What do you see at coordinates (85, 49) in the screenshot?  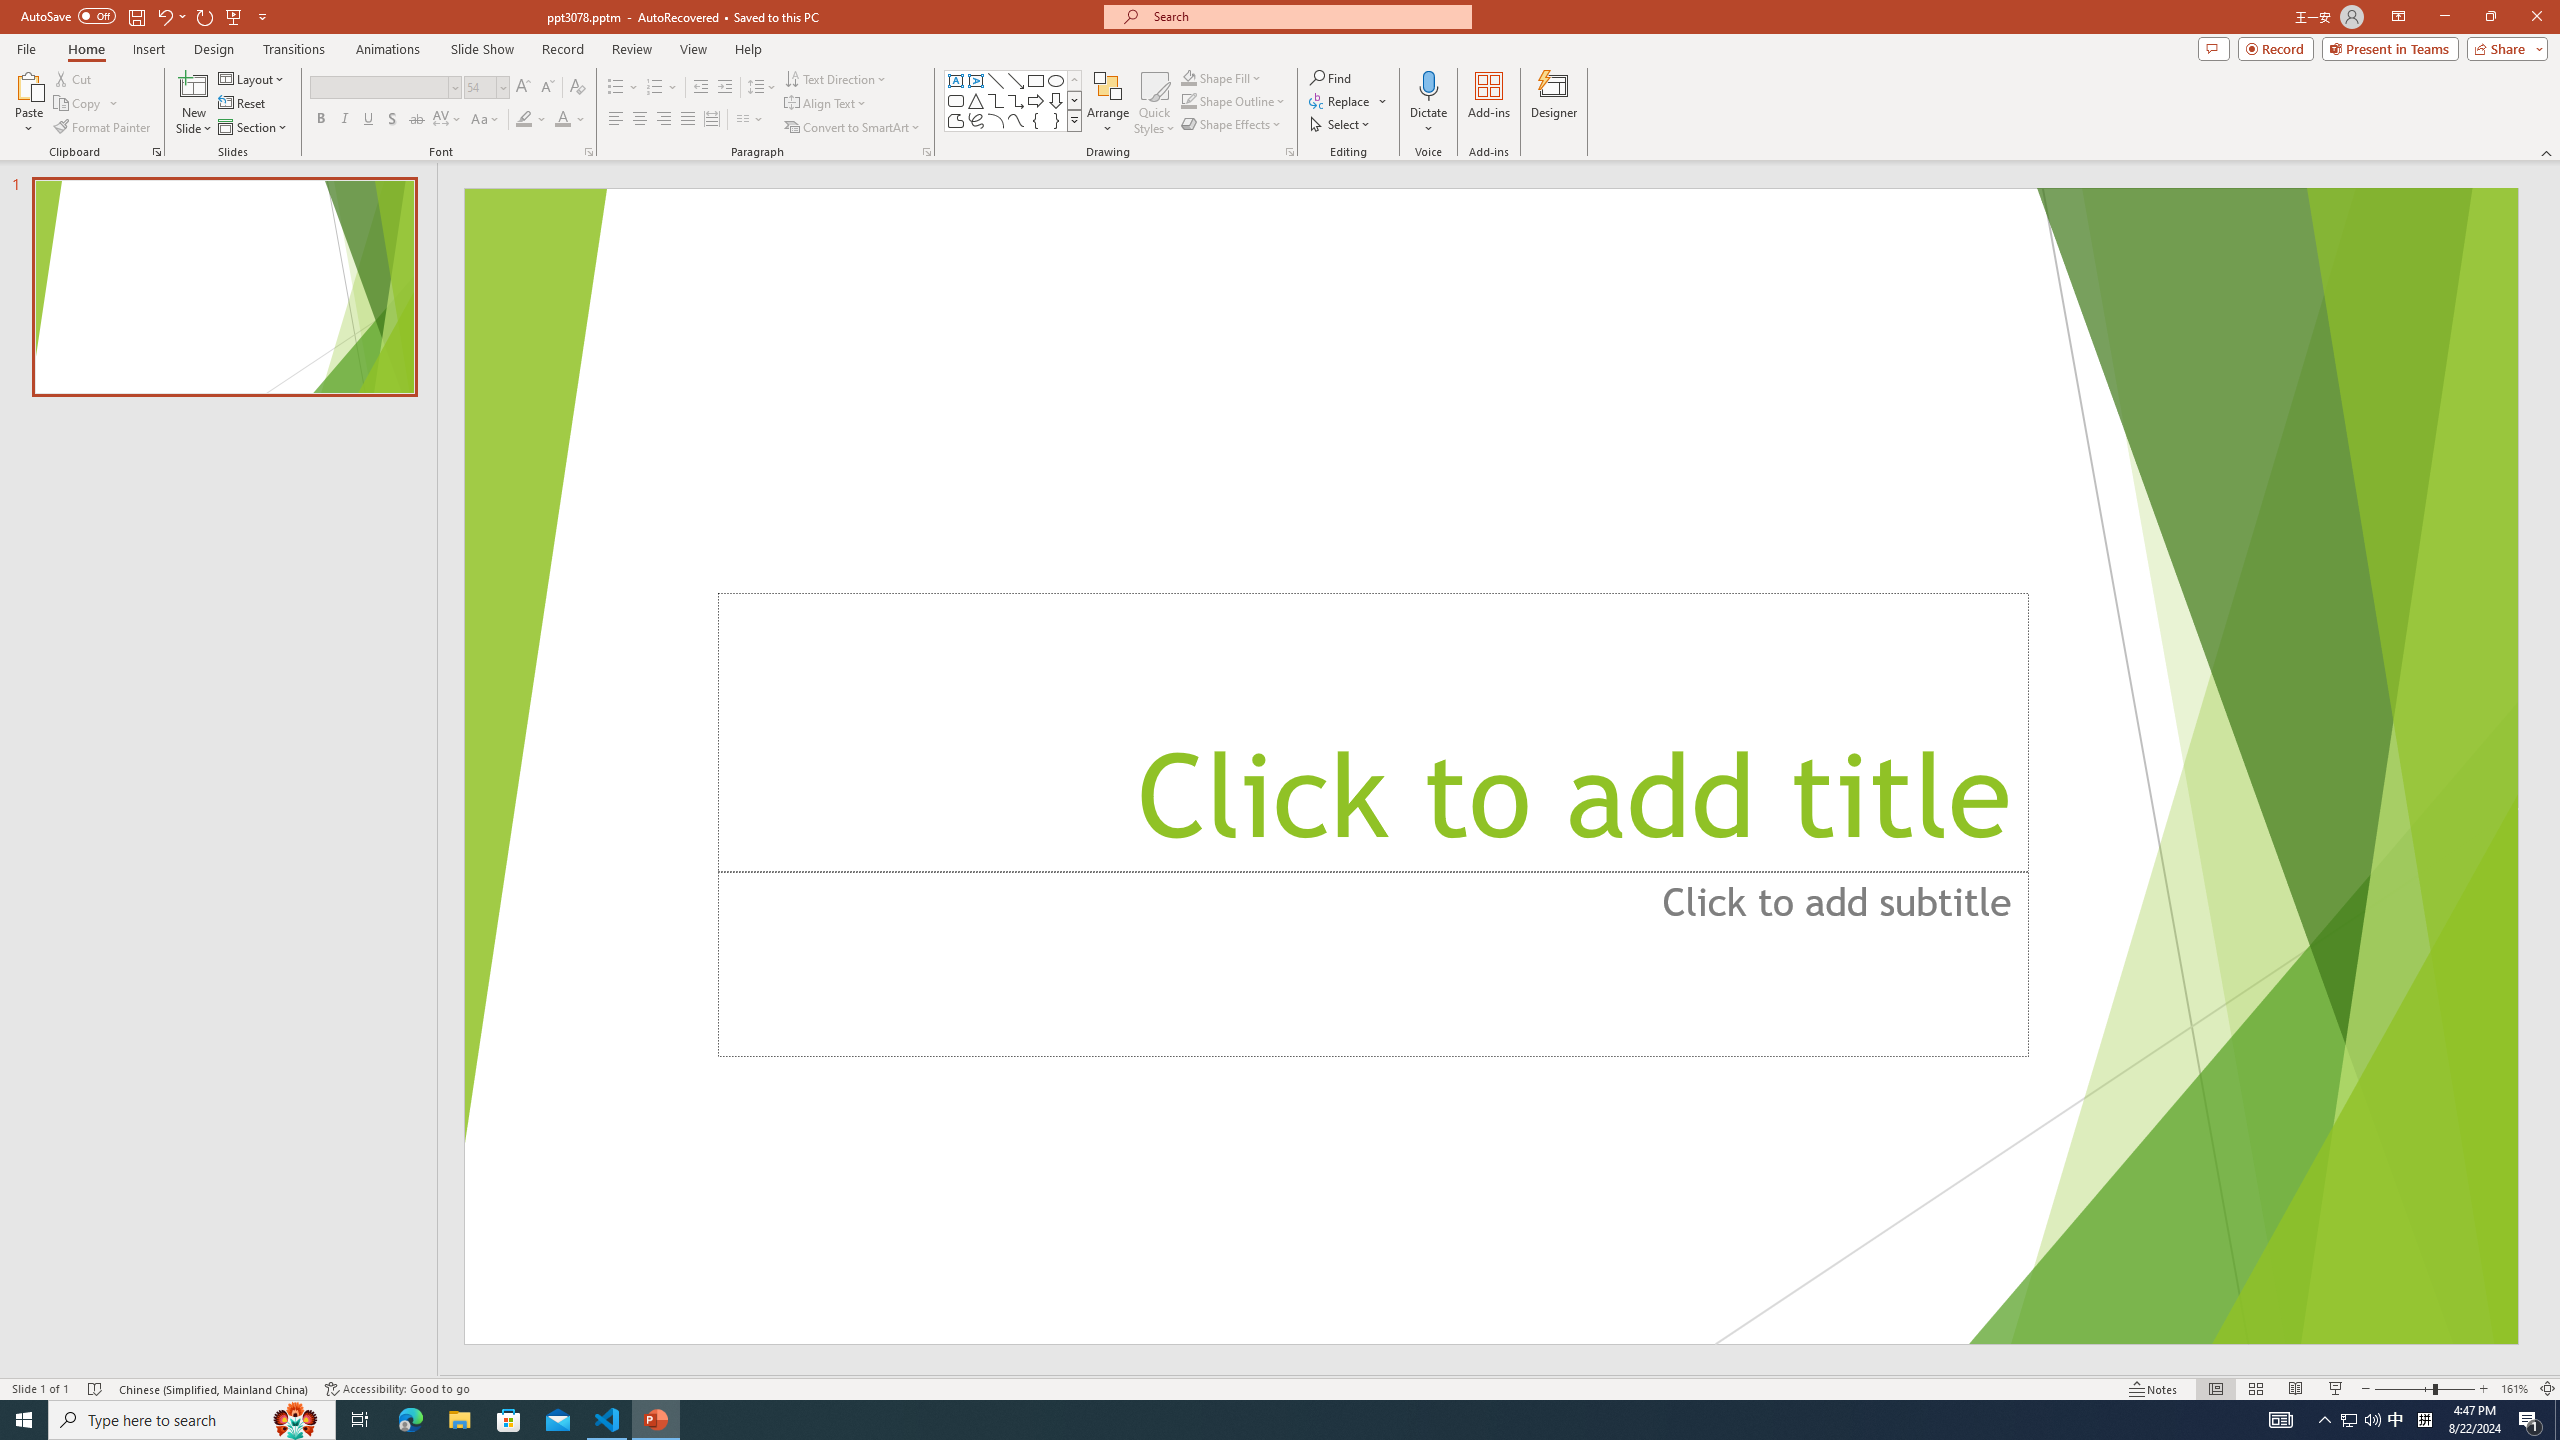 I see `Home` at bounding box center [85, 49].